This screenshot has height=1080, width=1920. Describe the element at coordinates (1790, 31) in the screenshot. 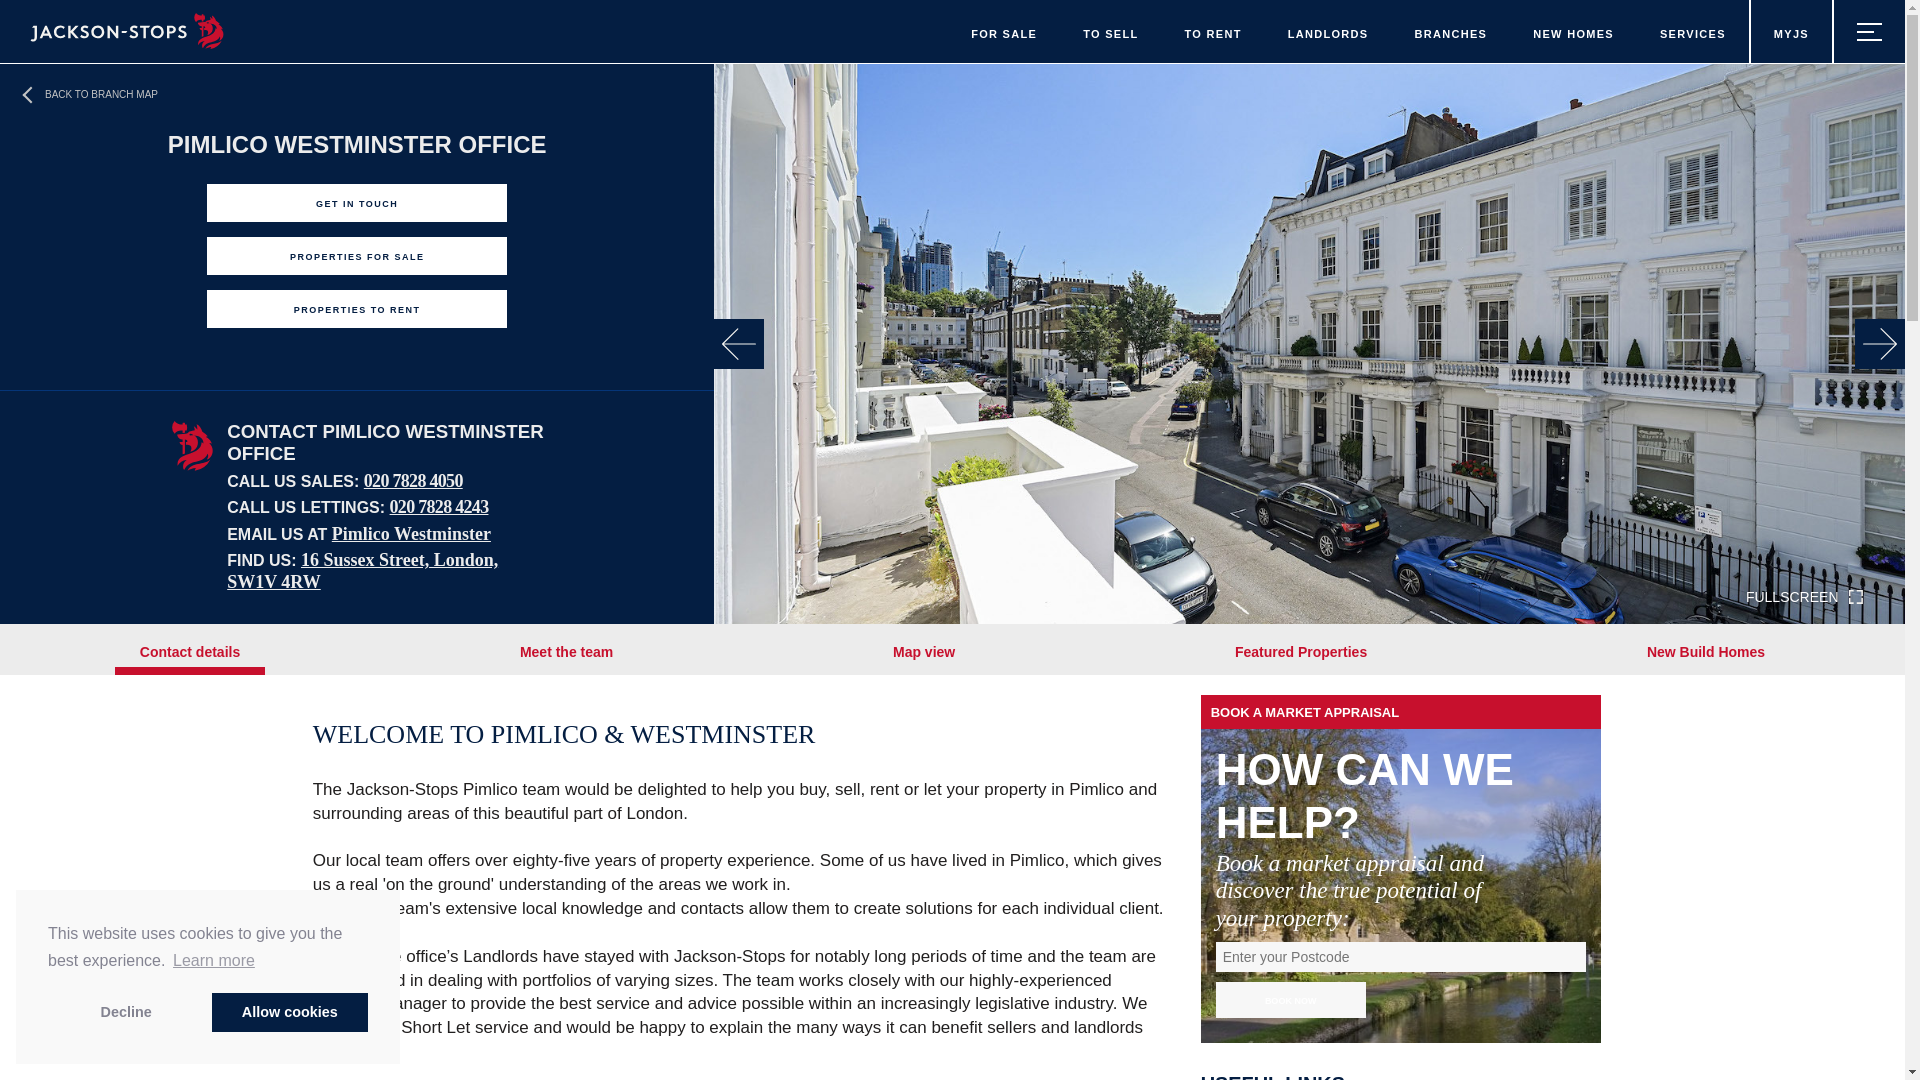

I see `MYJS` at that location.